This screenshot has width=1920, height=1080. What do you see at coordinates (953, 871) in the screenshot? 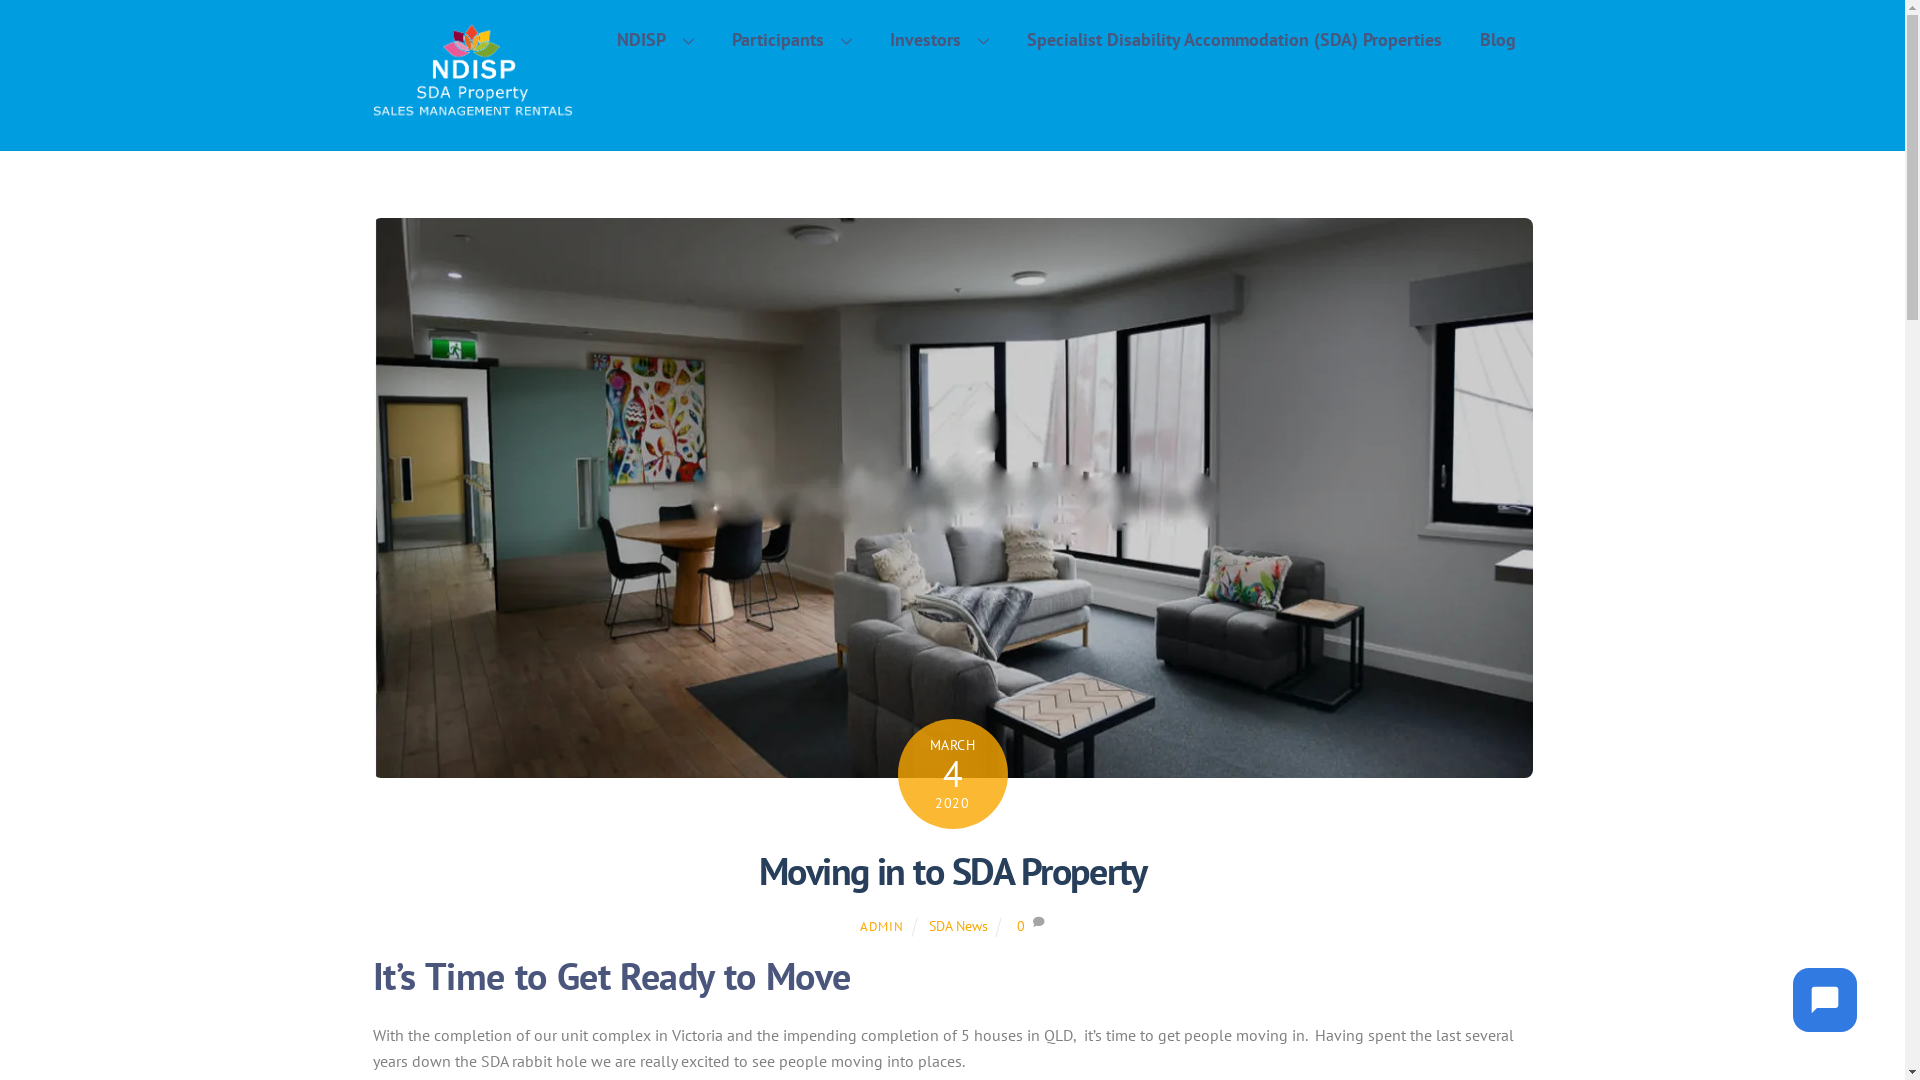
I see `Moving in to SDA Property` at bounding box center [953, 871].